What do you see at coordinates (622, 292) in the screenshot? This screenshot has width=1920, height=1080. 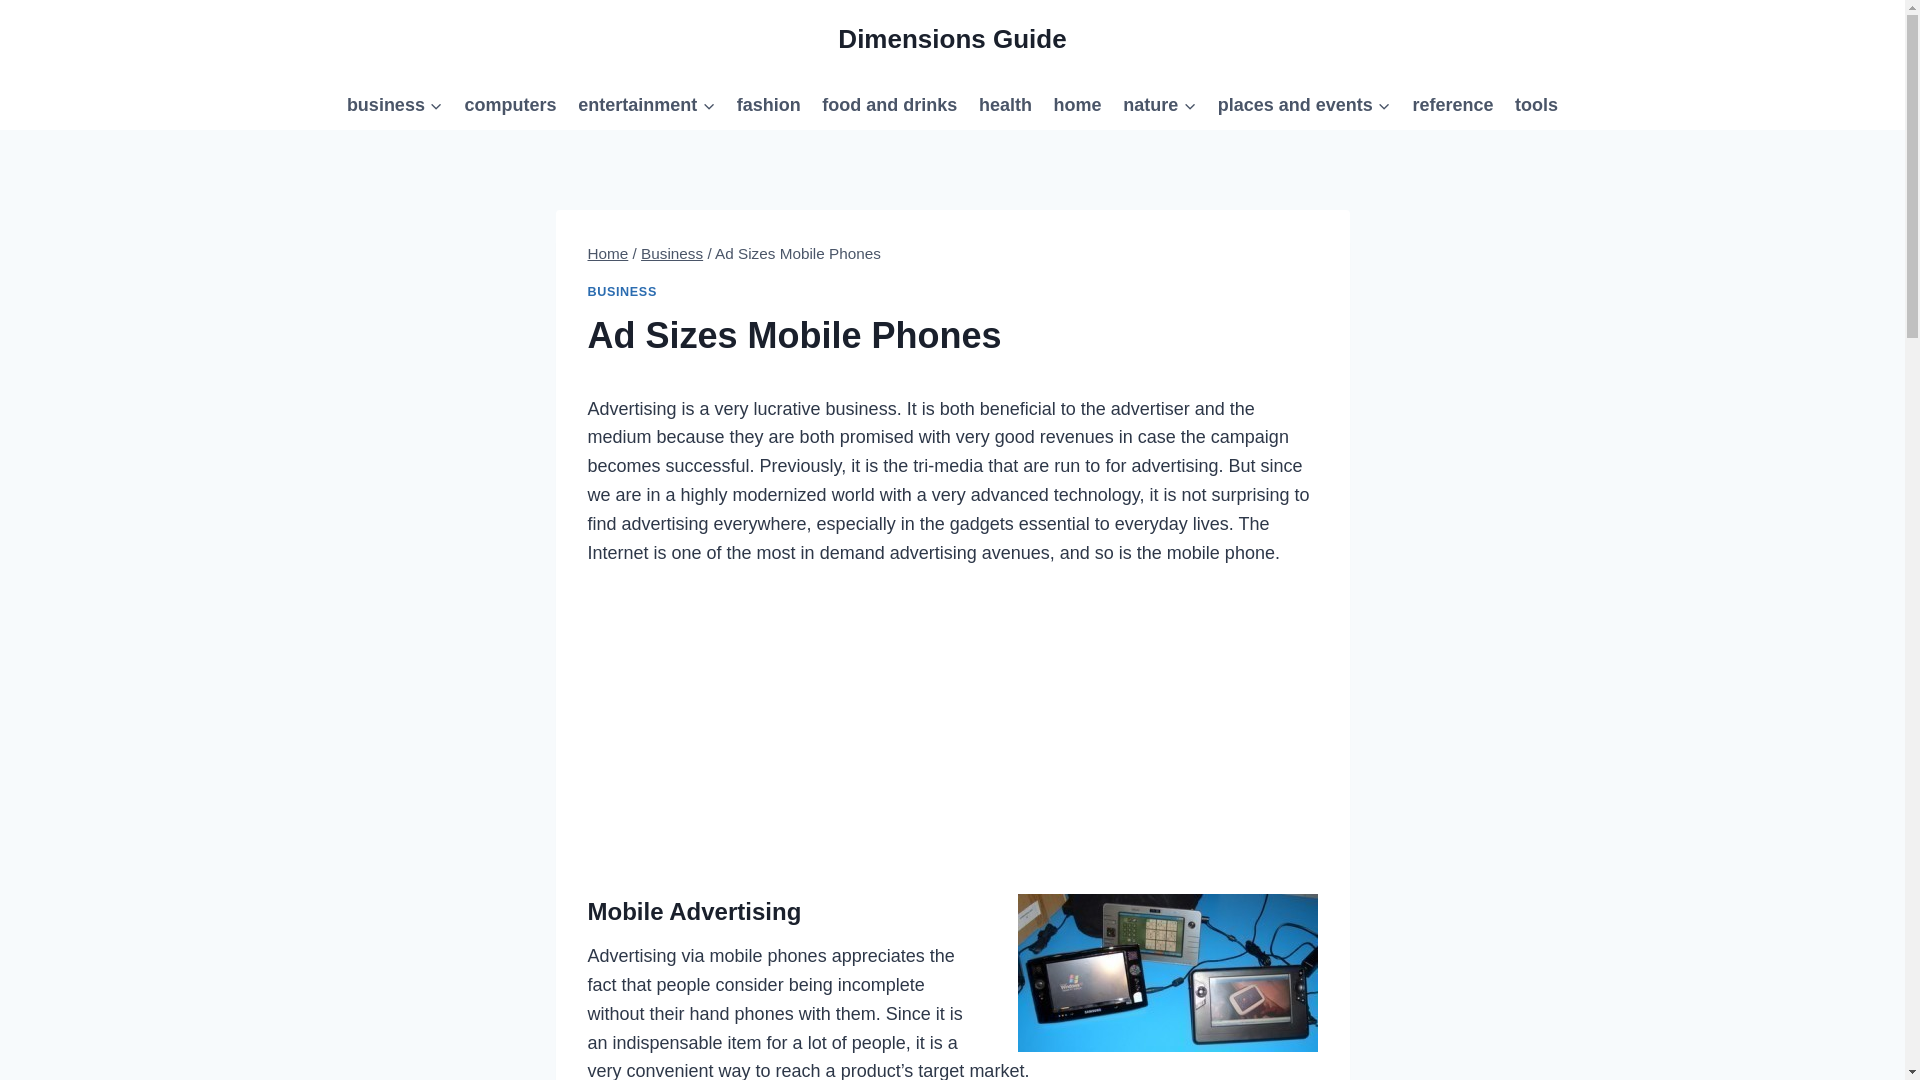 I see `BUSINESS` at bounding box center [622, 292].